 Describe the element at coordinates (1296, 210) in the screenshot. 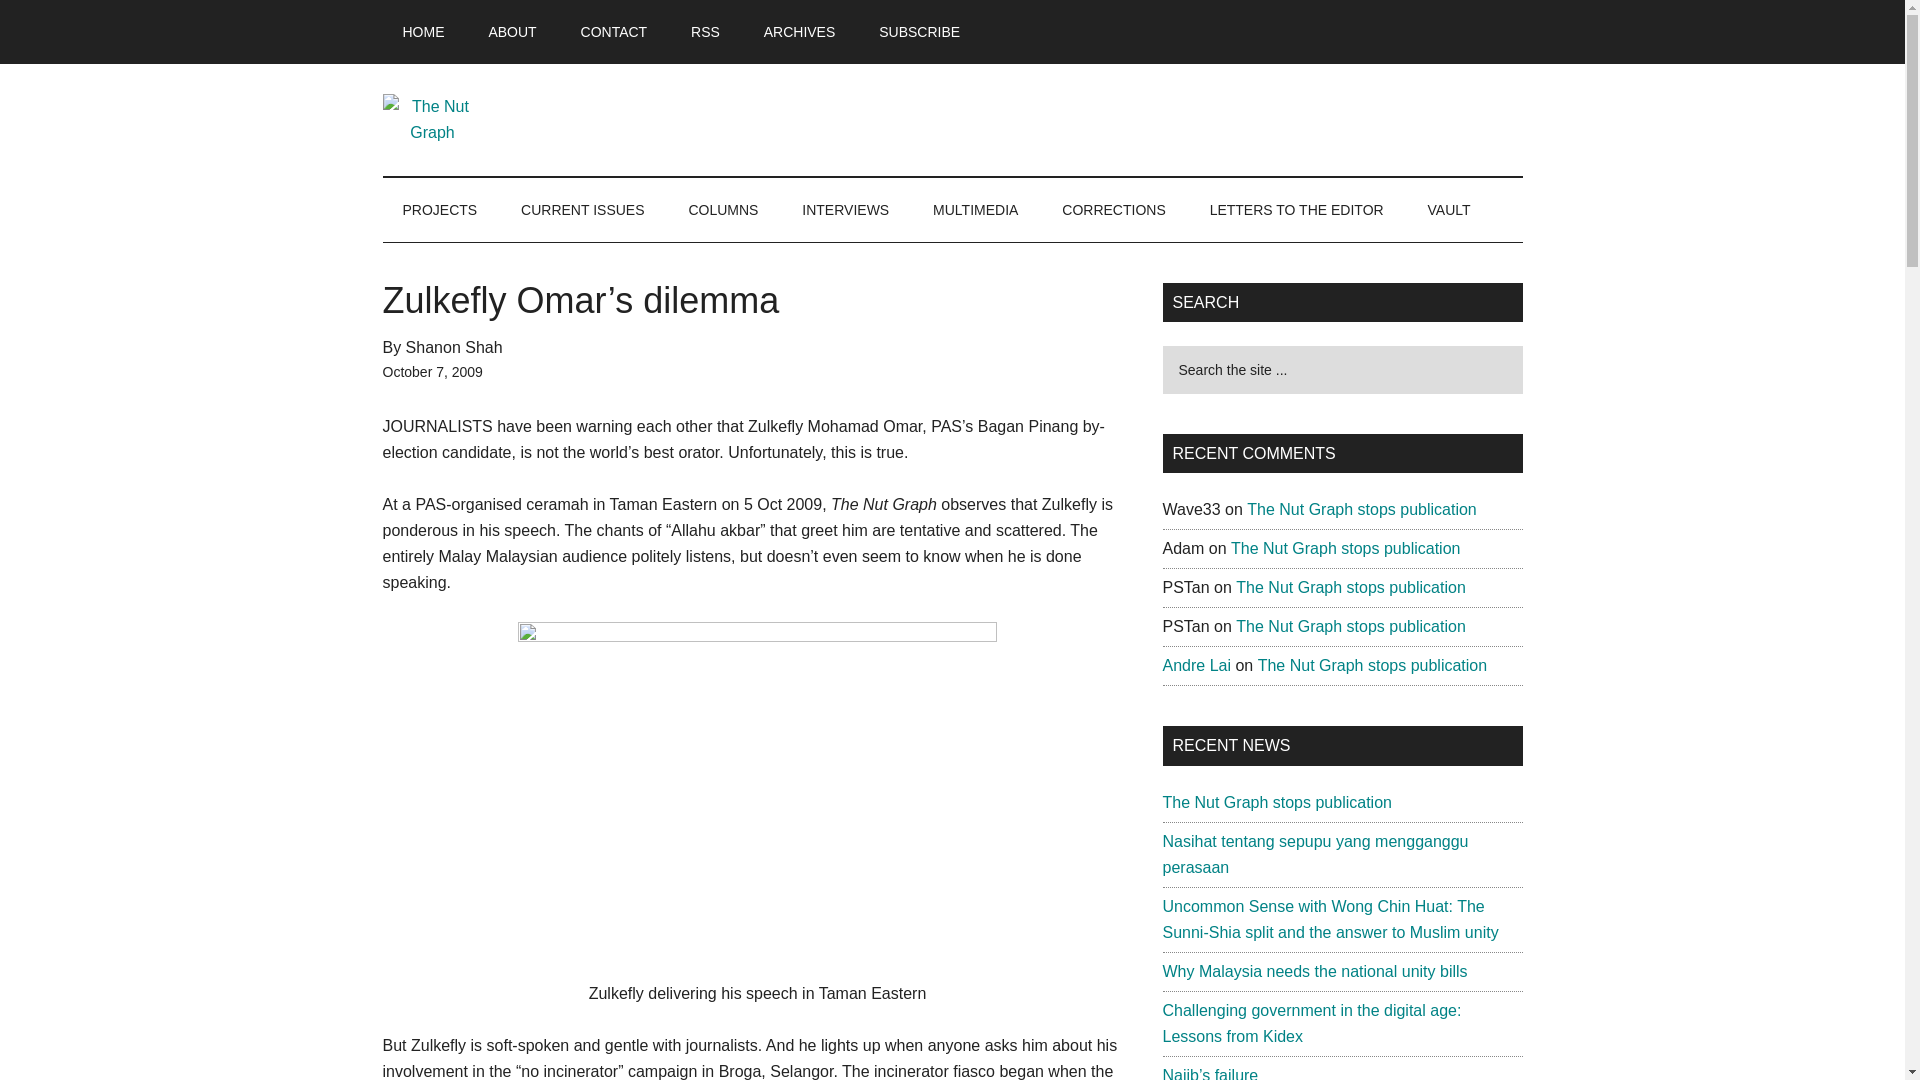

I see `LETTERS TO THE EDITOR` at that location.